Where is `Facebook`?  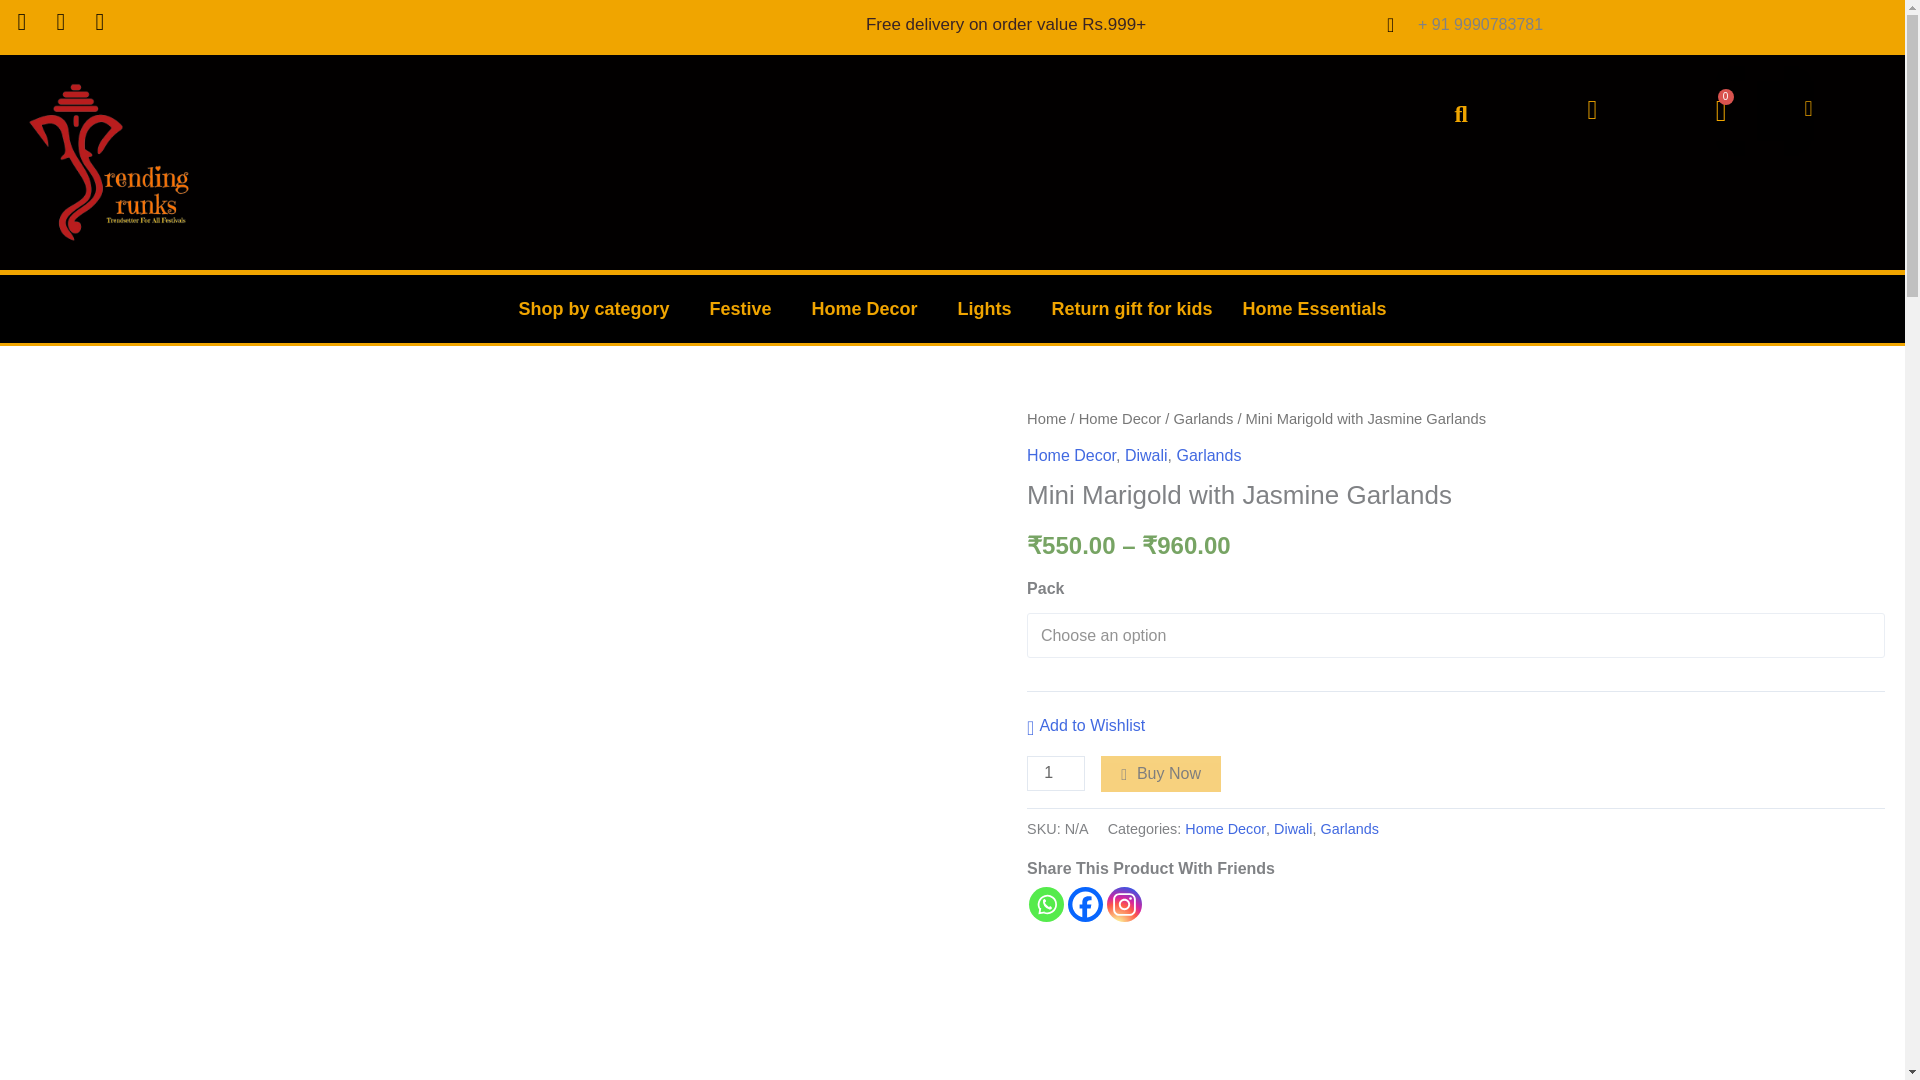 Facebook is located at coordinates (1084, 904).